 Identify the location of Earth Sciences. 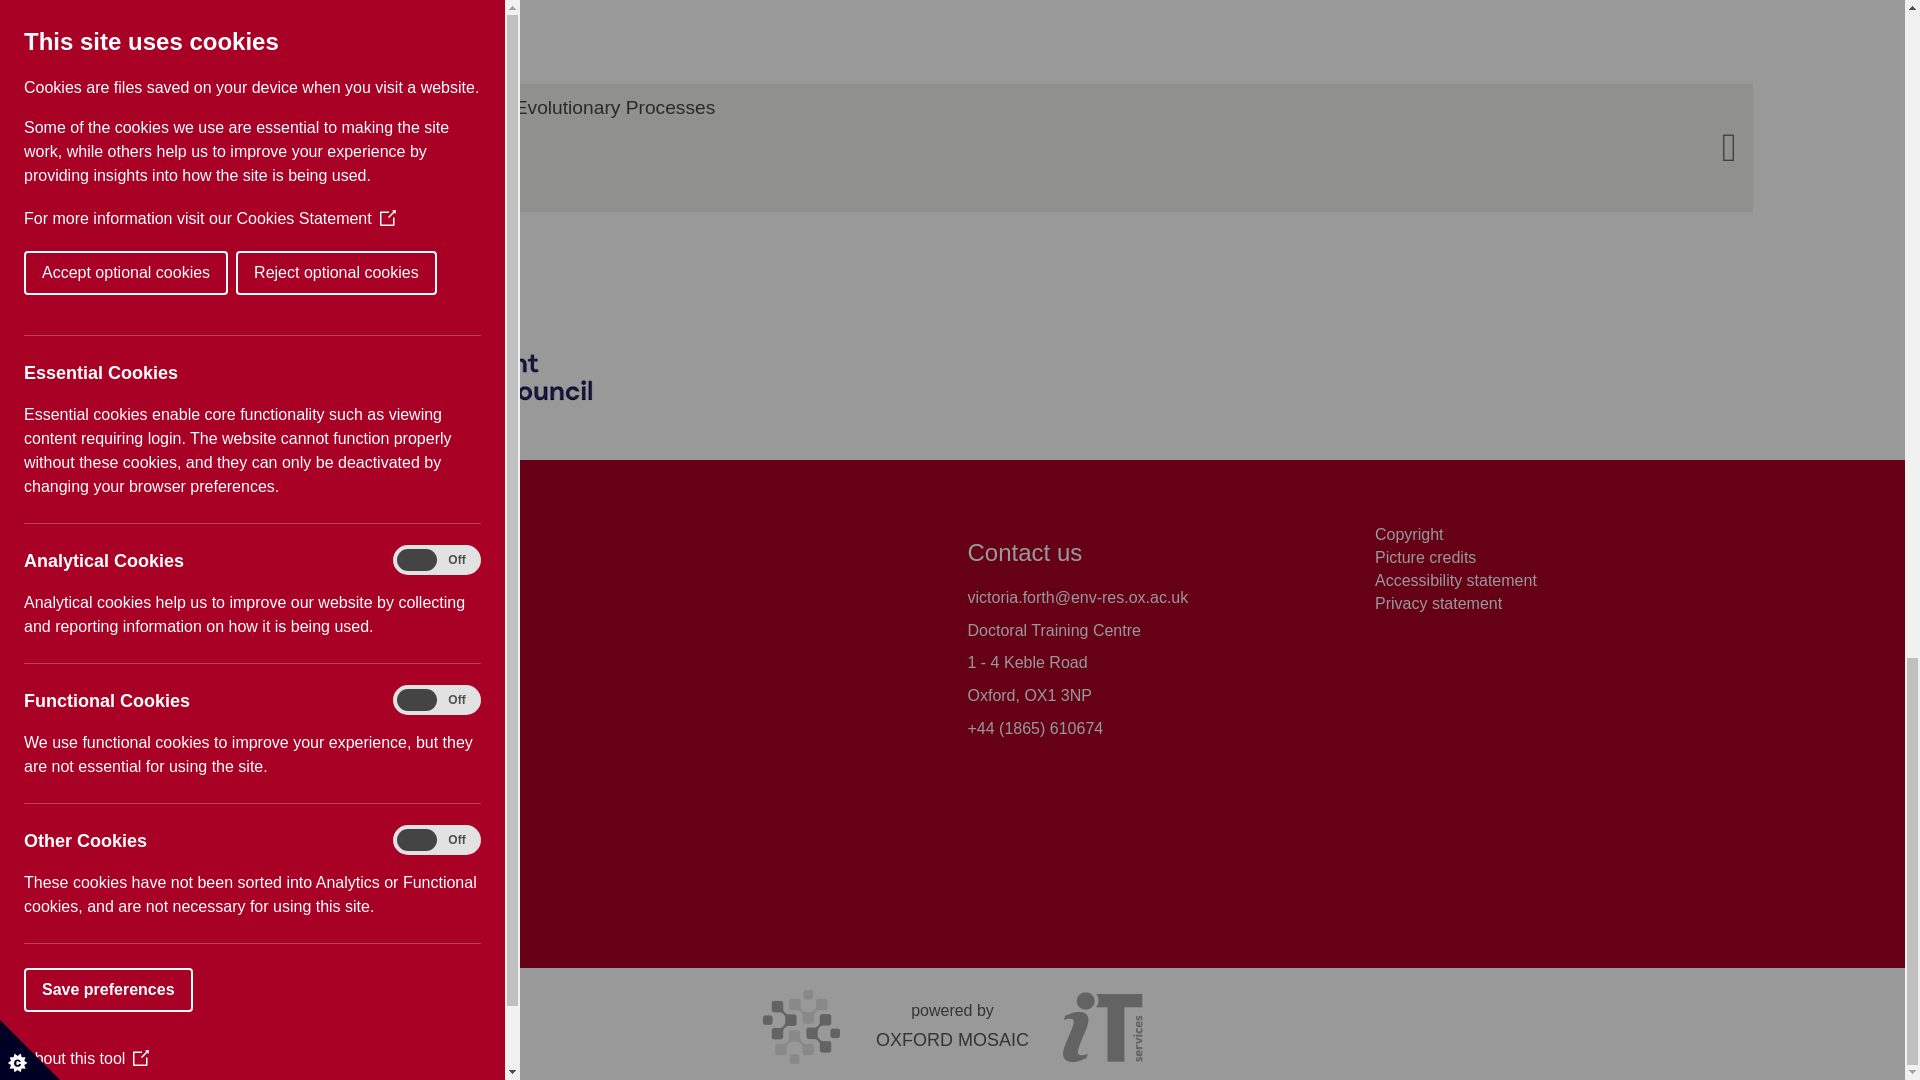
(205, 662).